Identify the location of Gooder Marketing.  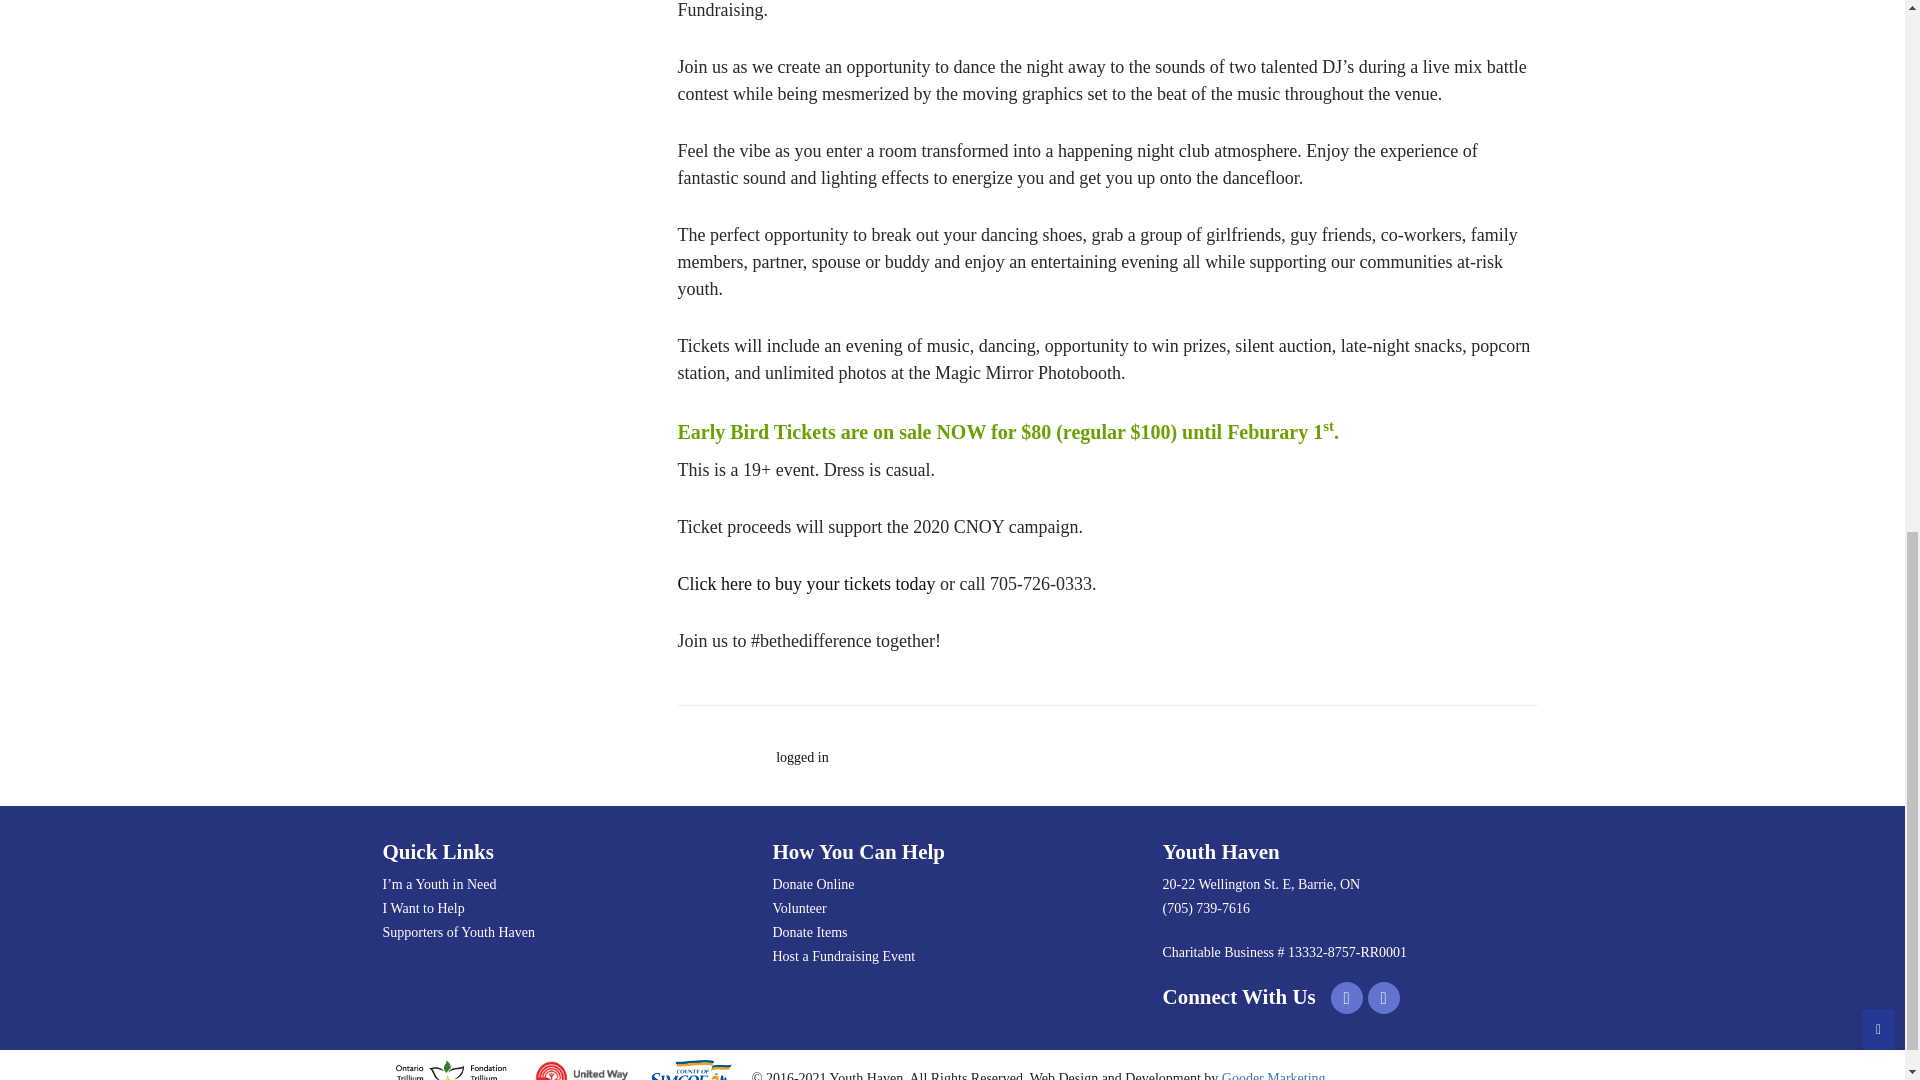
(1274, 1076).